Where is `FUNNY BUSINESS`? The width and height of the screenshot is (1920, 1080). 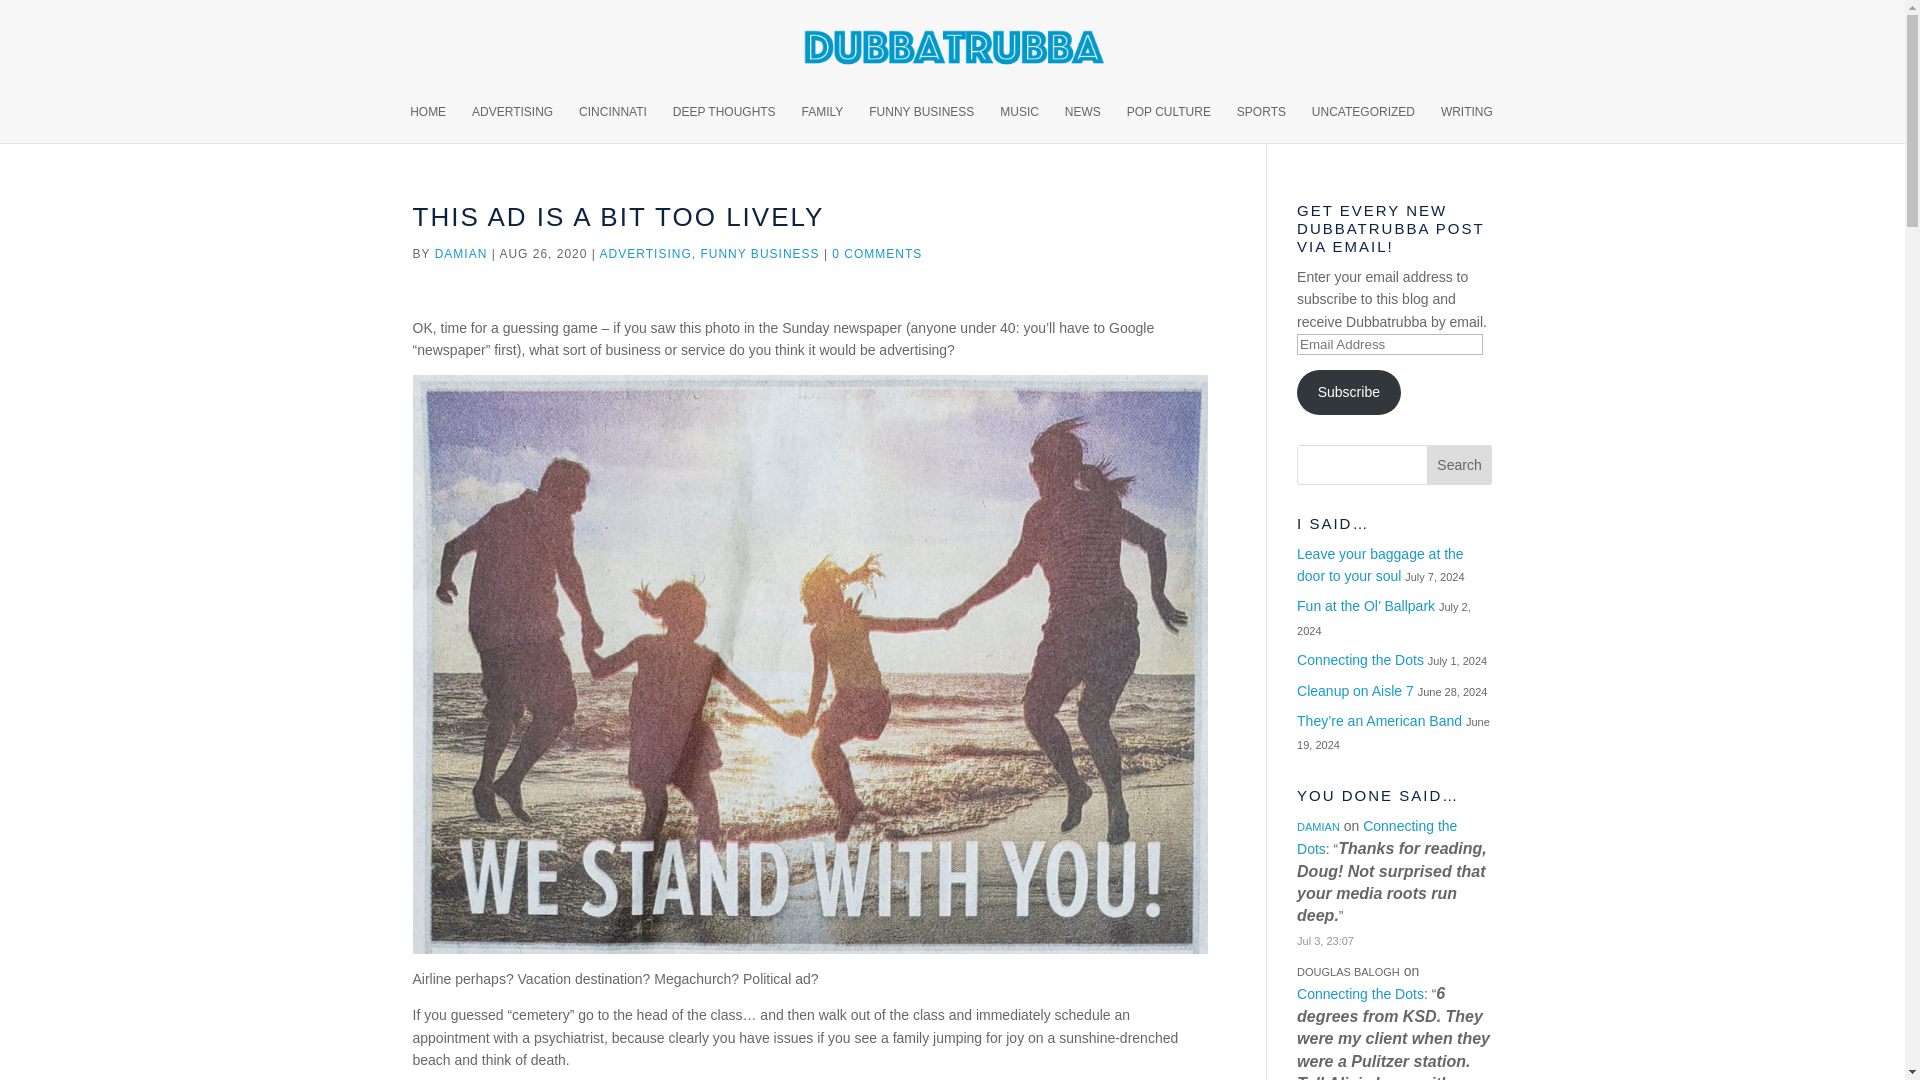 FUNNY BUSINESS is located at coordinates (921, 123).